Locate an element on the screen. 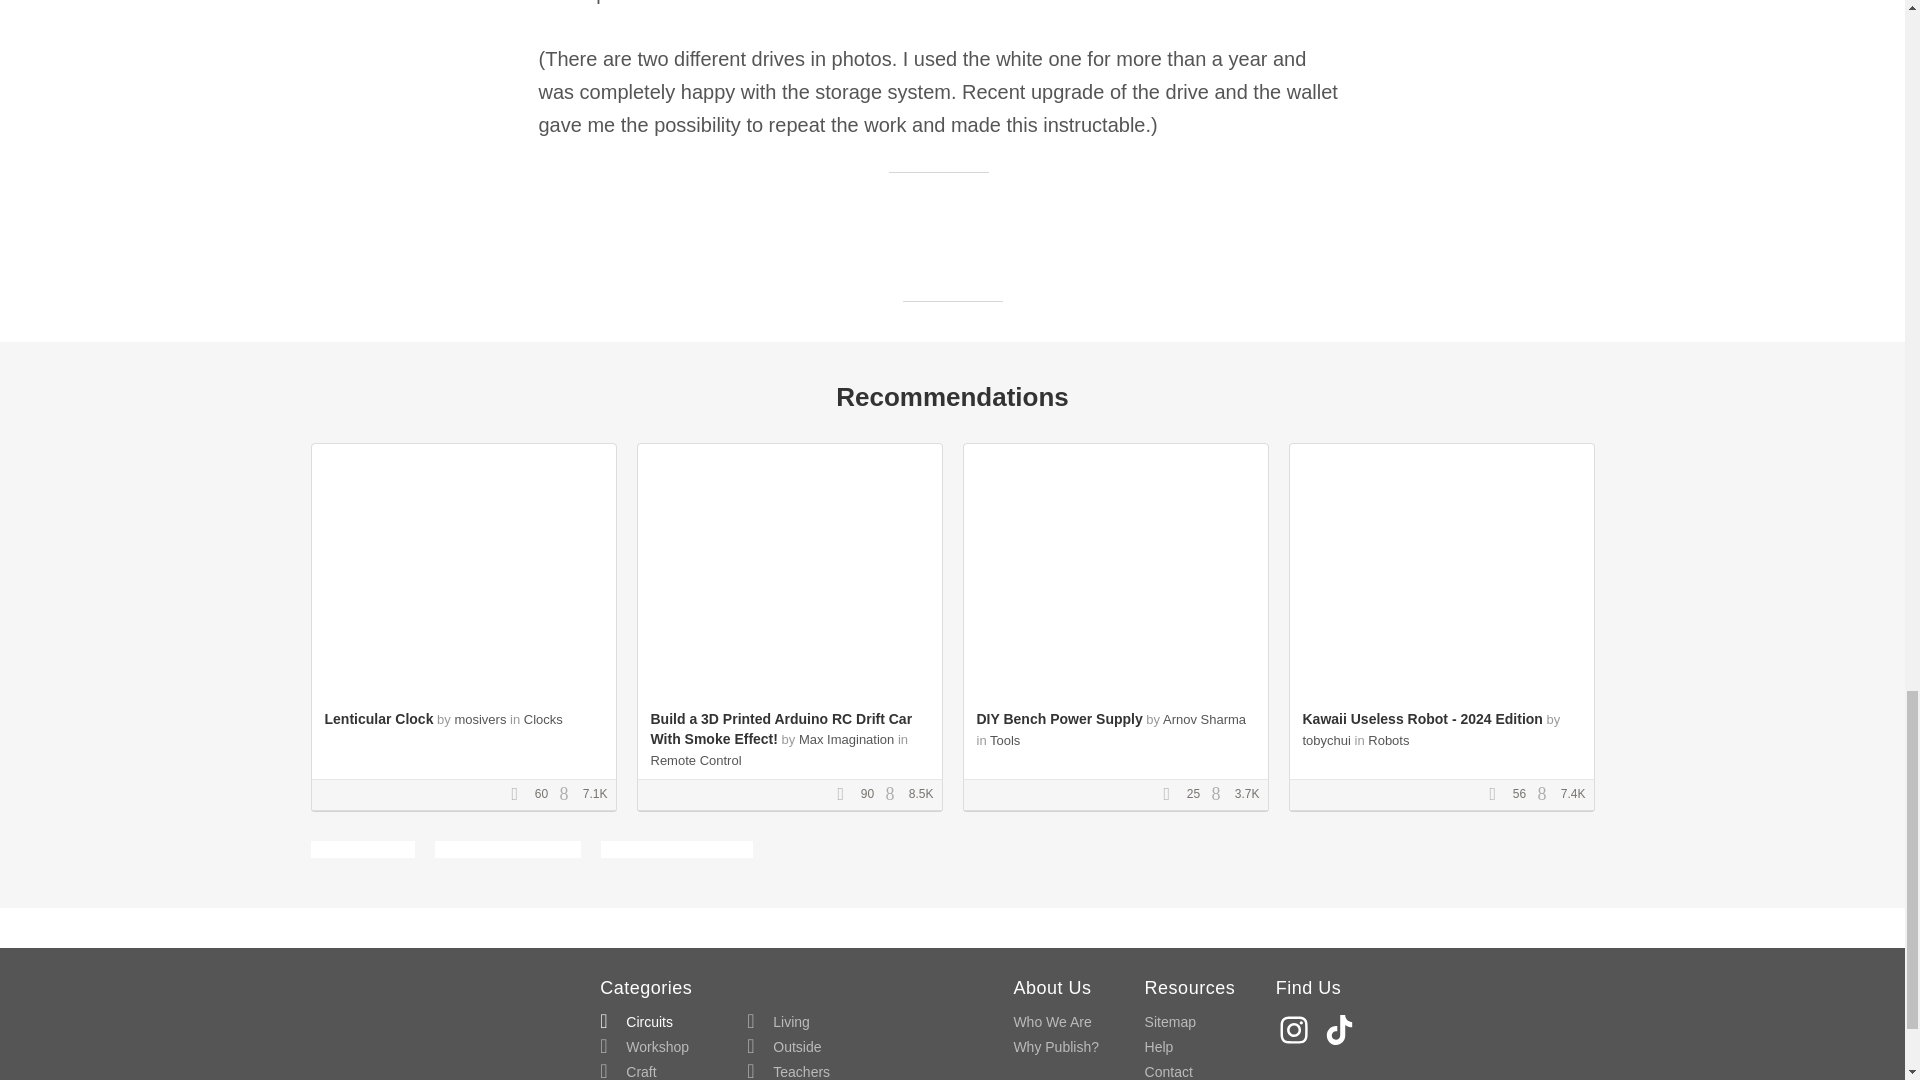  Circuits is located at coordinates (636, 1022).